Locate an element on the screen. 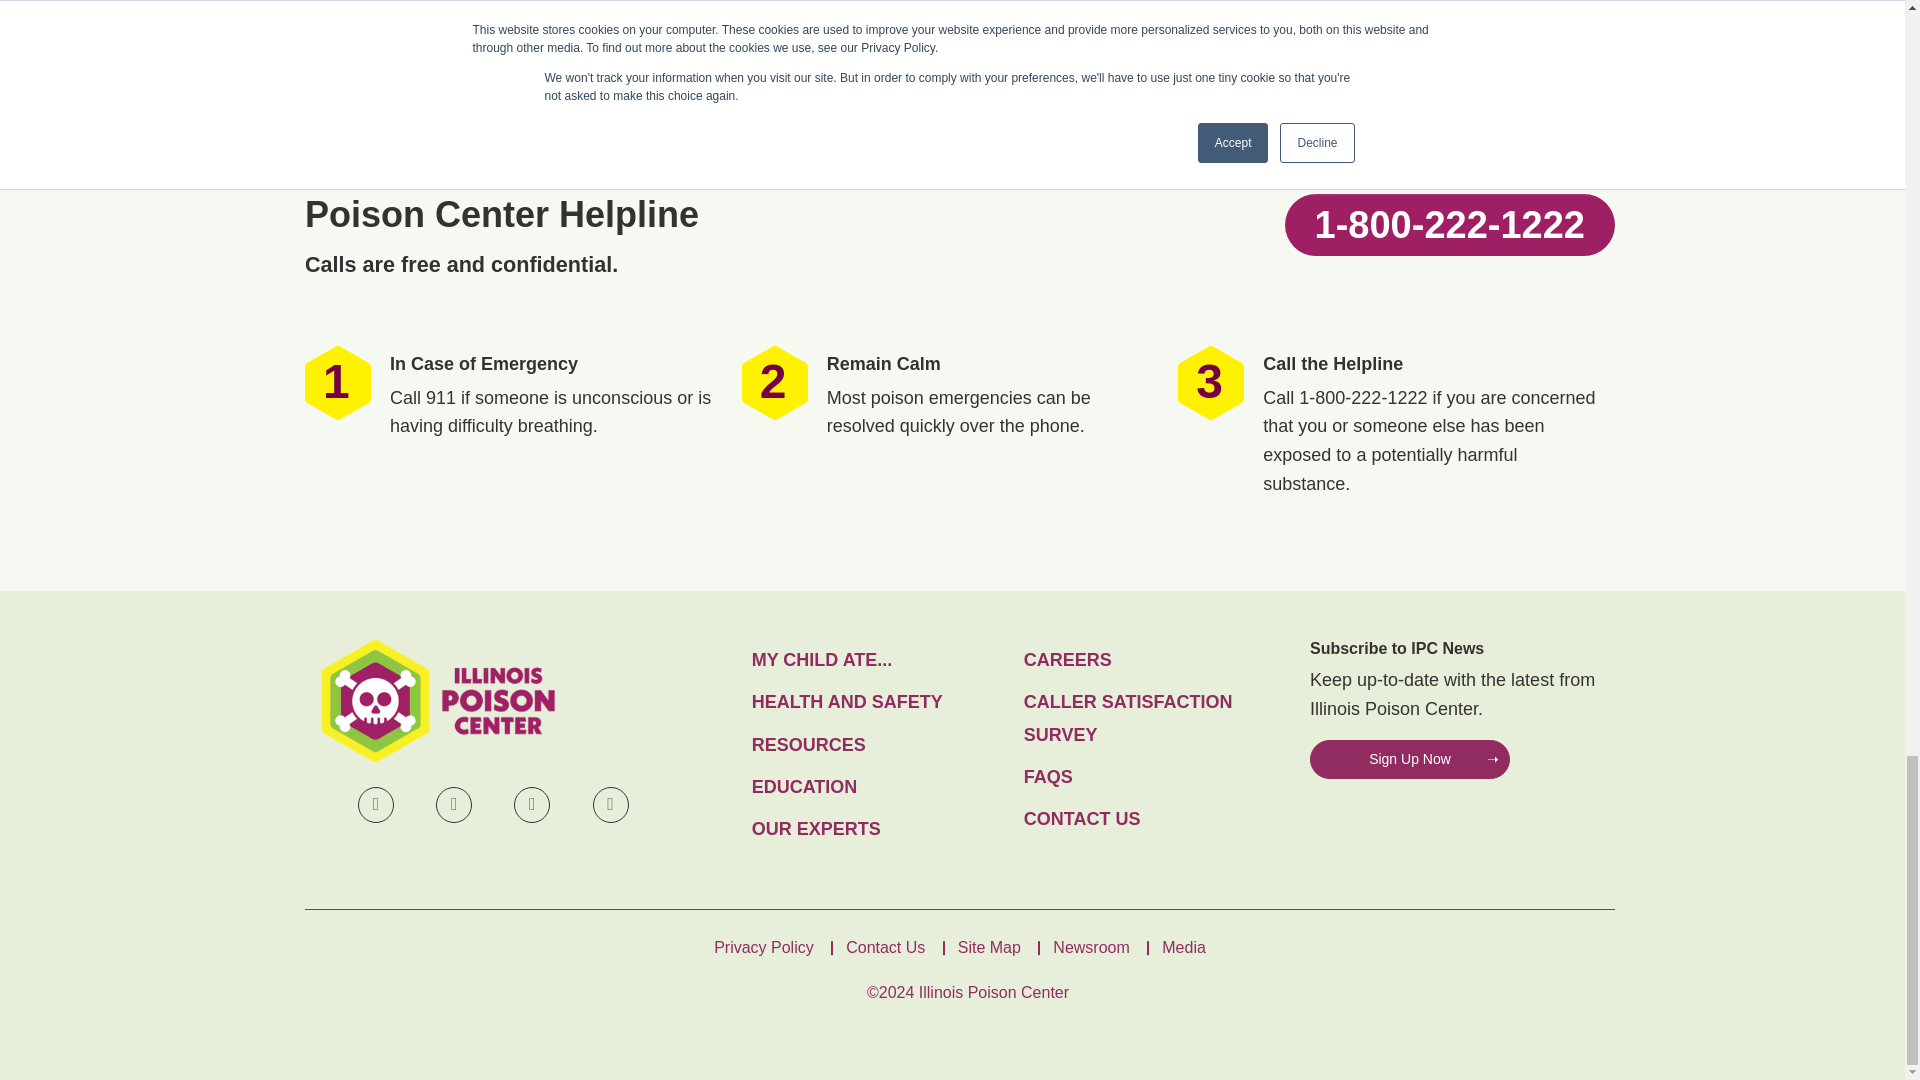 This screenshot has width=1920, height=1080. 1-800-222-1222 is located at coordinates (1449, 224).